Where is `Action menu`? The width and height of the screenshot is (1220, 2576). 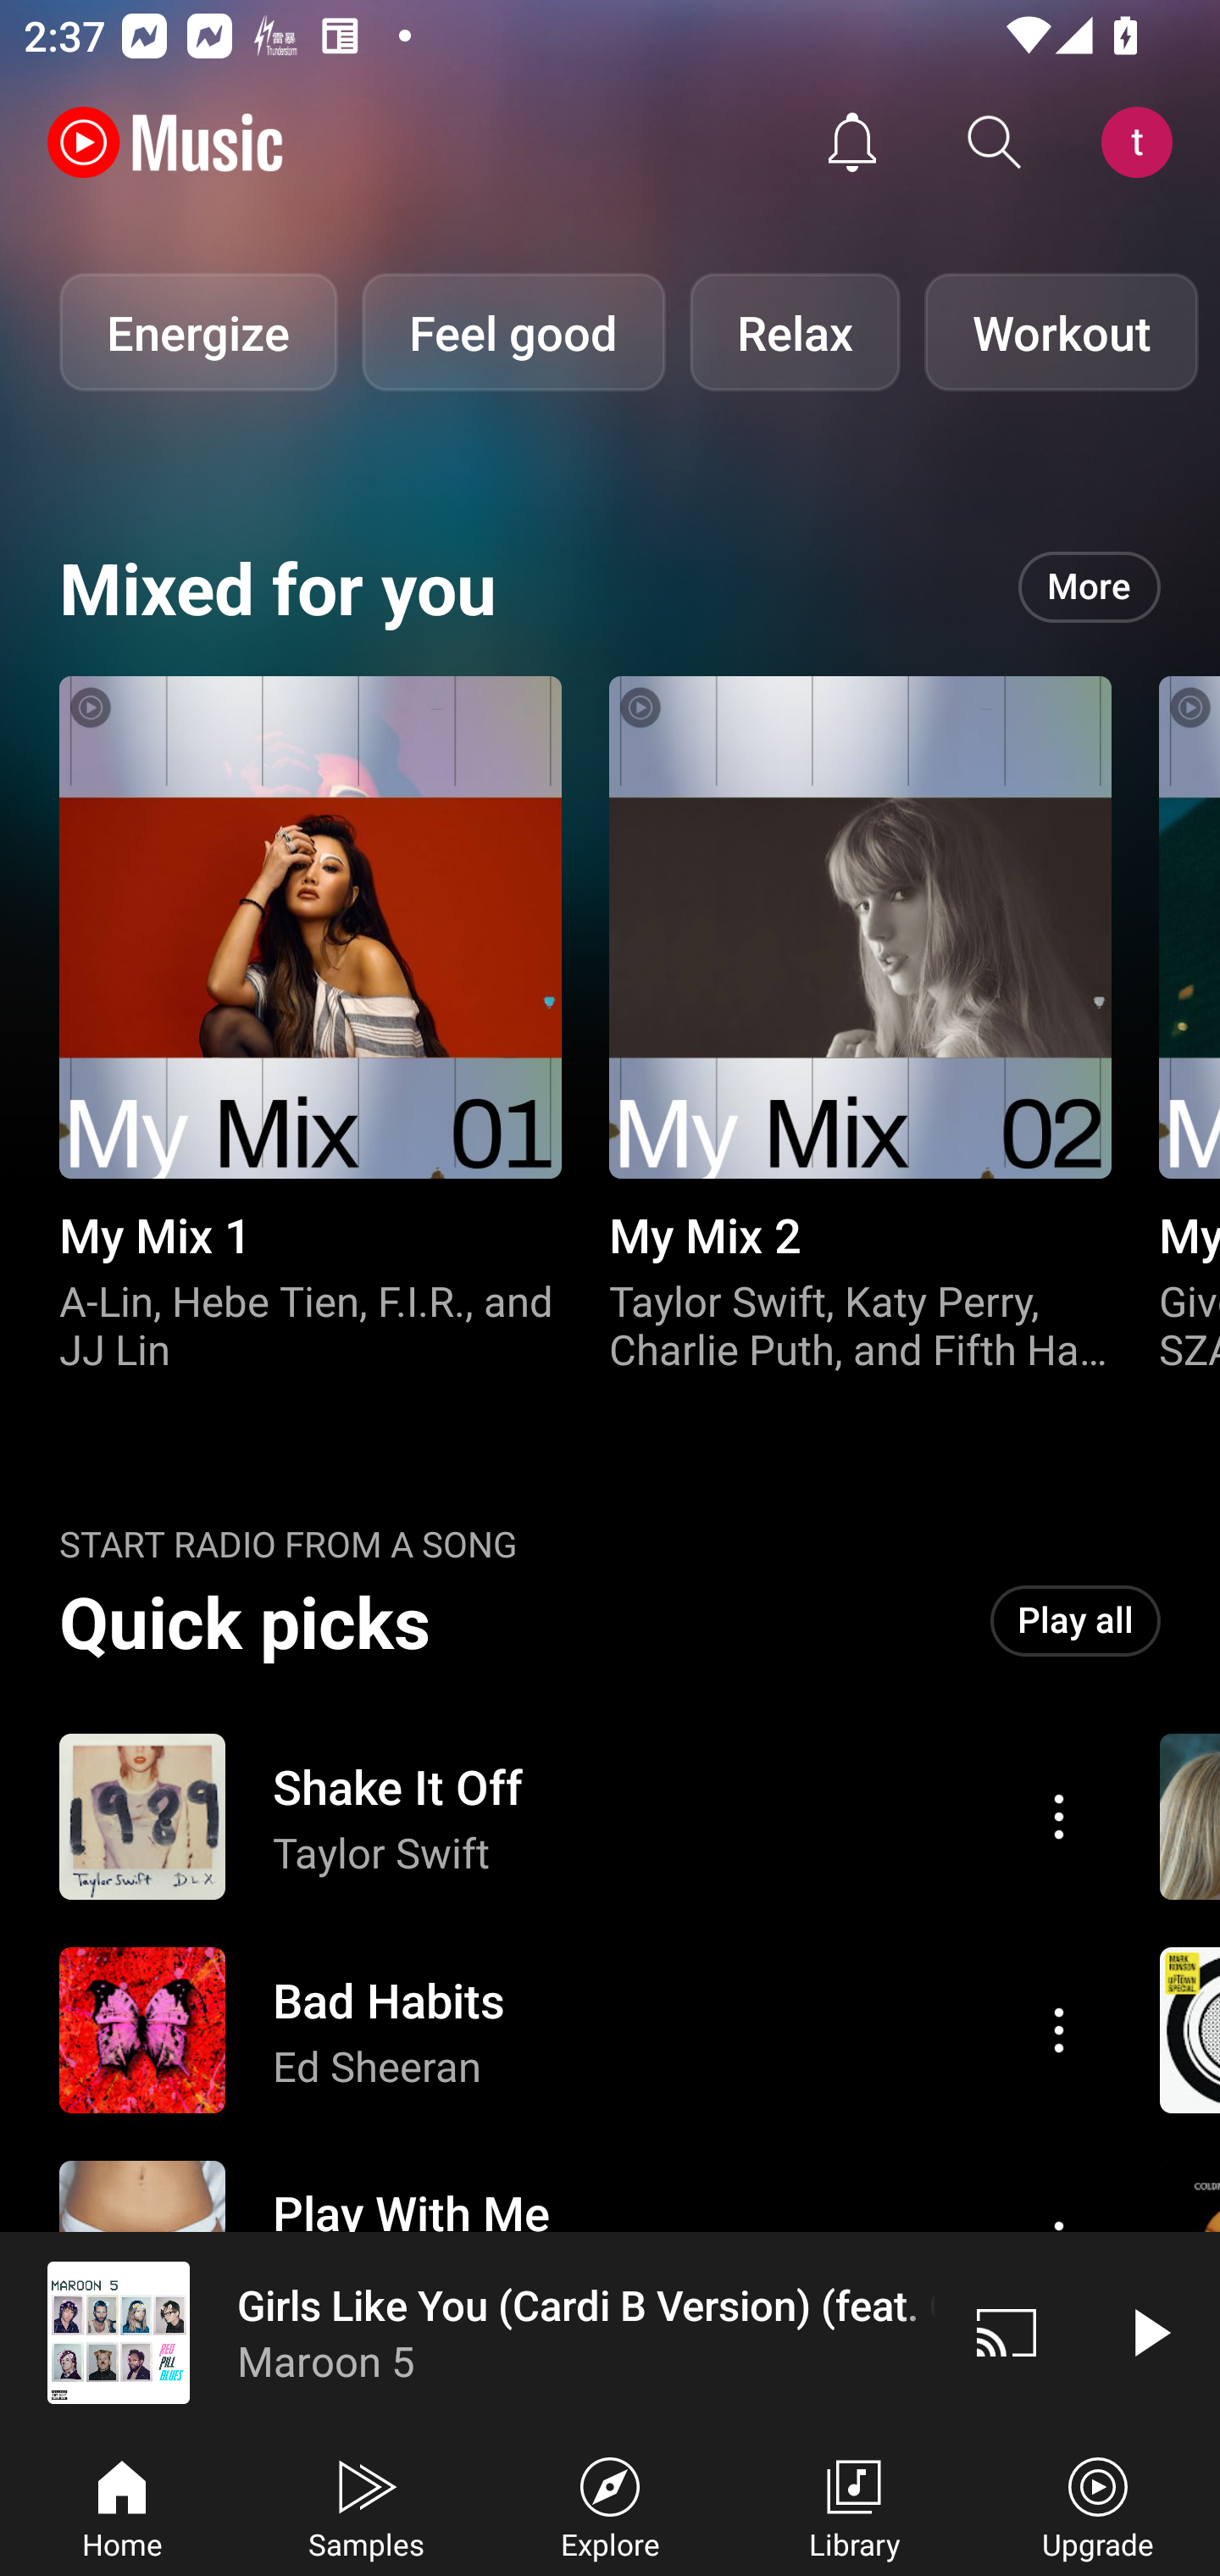 Action menu is located at coordinates (574, 1817).